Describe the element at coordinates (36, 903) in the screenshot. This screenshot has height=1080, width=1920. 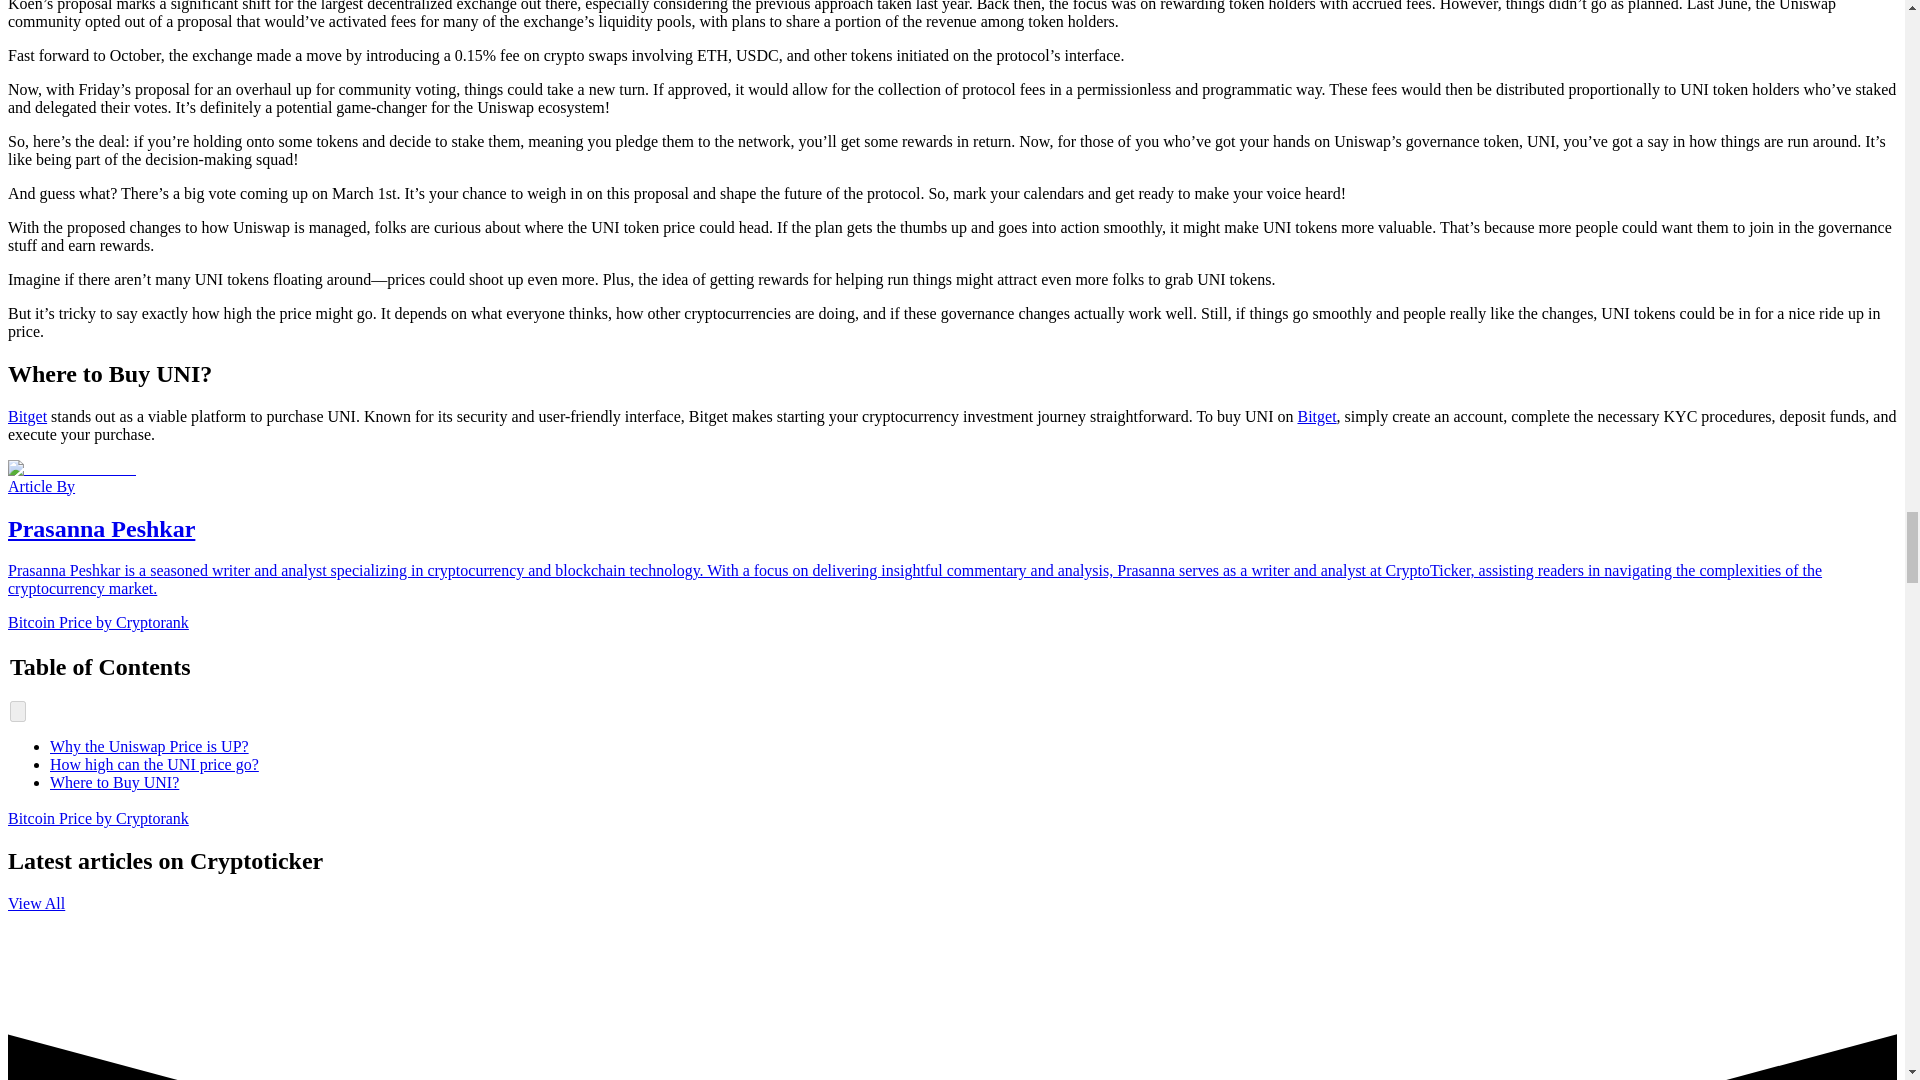
I see `View All` at that location.